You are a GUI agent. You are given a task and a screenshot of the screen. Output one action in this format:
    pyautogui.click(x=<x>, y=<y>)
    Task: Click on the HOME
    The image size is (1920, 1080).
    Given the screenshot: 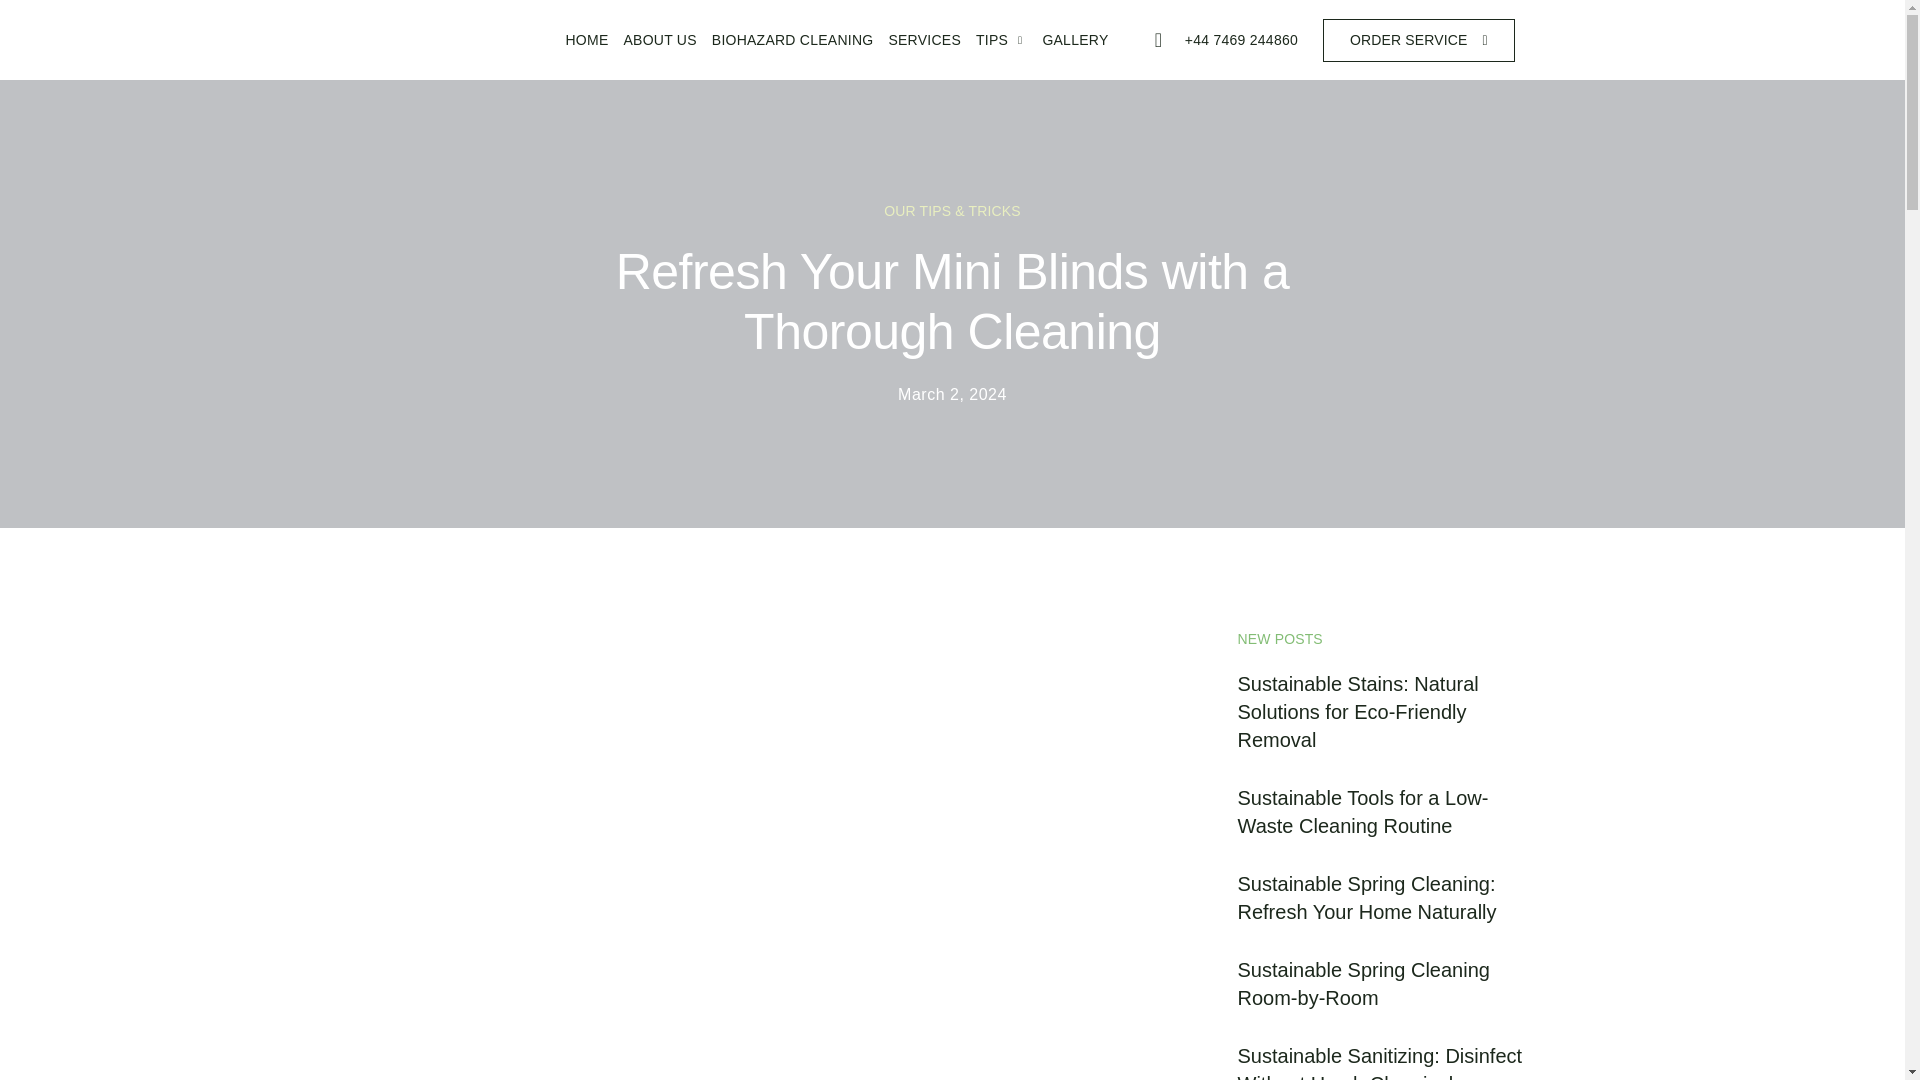 What is the action you would take?
    pyautogui.click(x=578, y=30)
    